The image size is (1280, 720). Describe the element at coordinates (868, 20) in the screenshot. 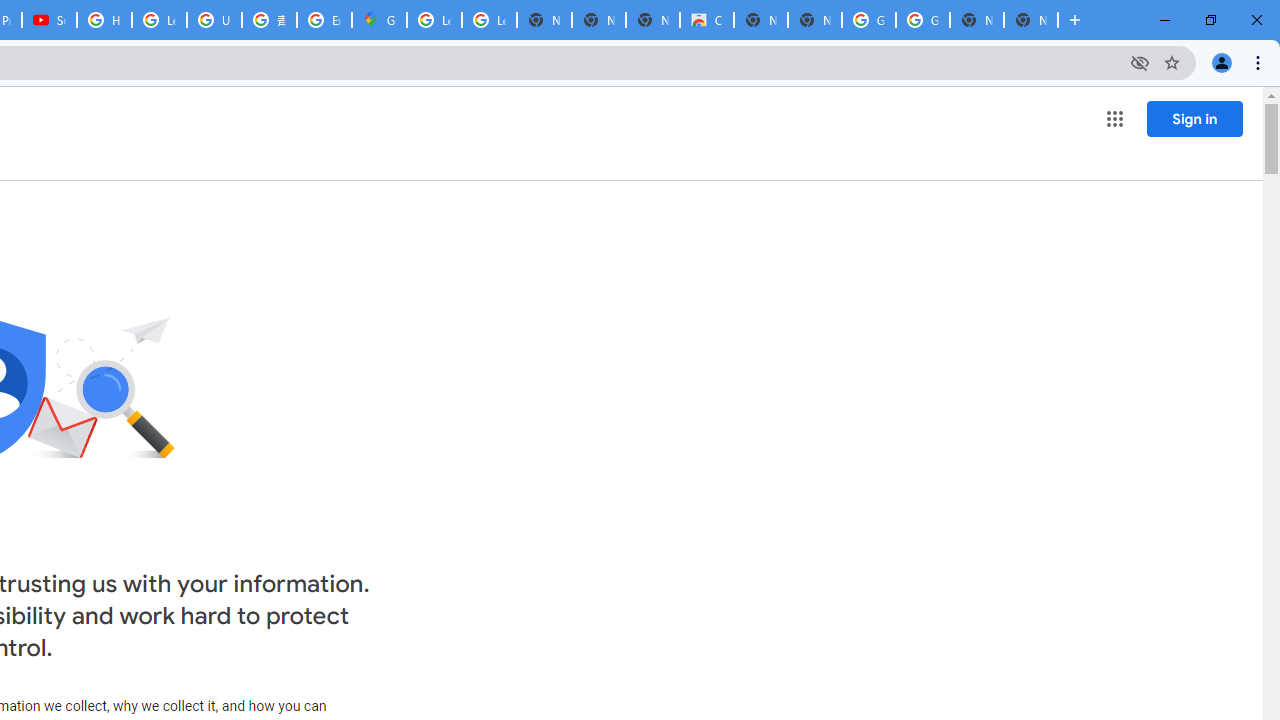

I see `Google Images` at that location.